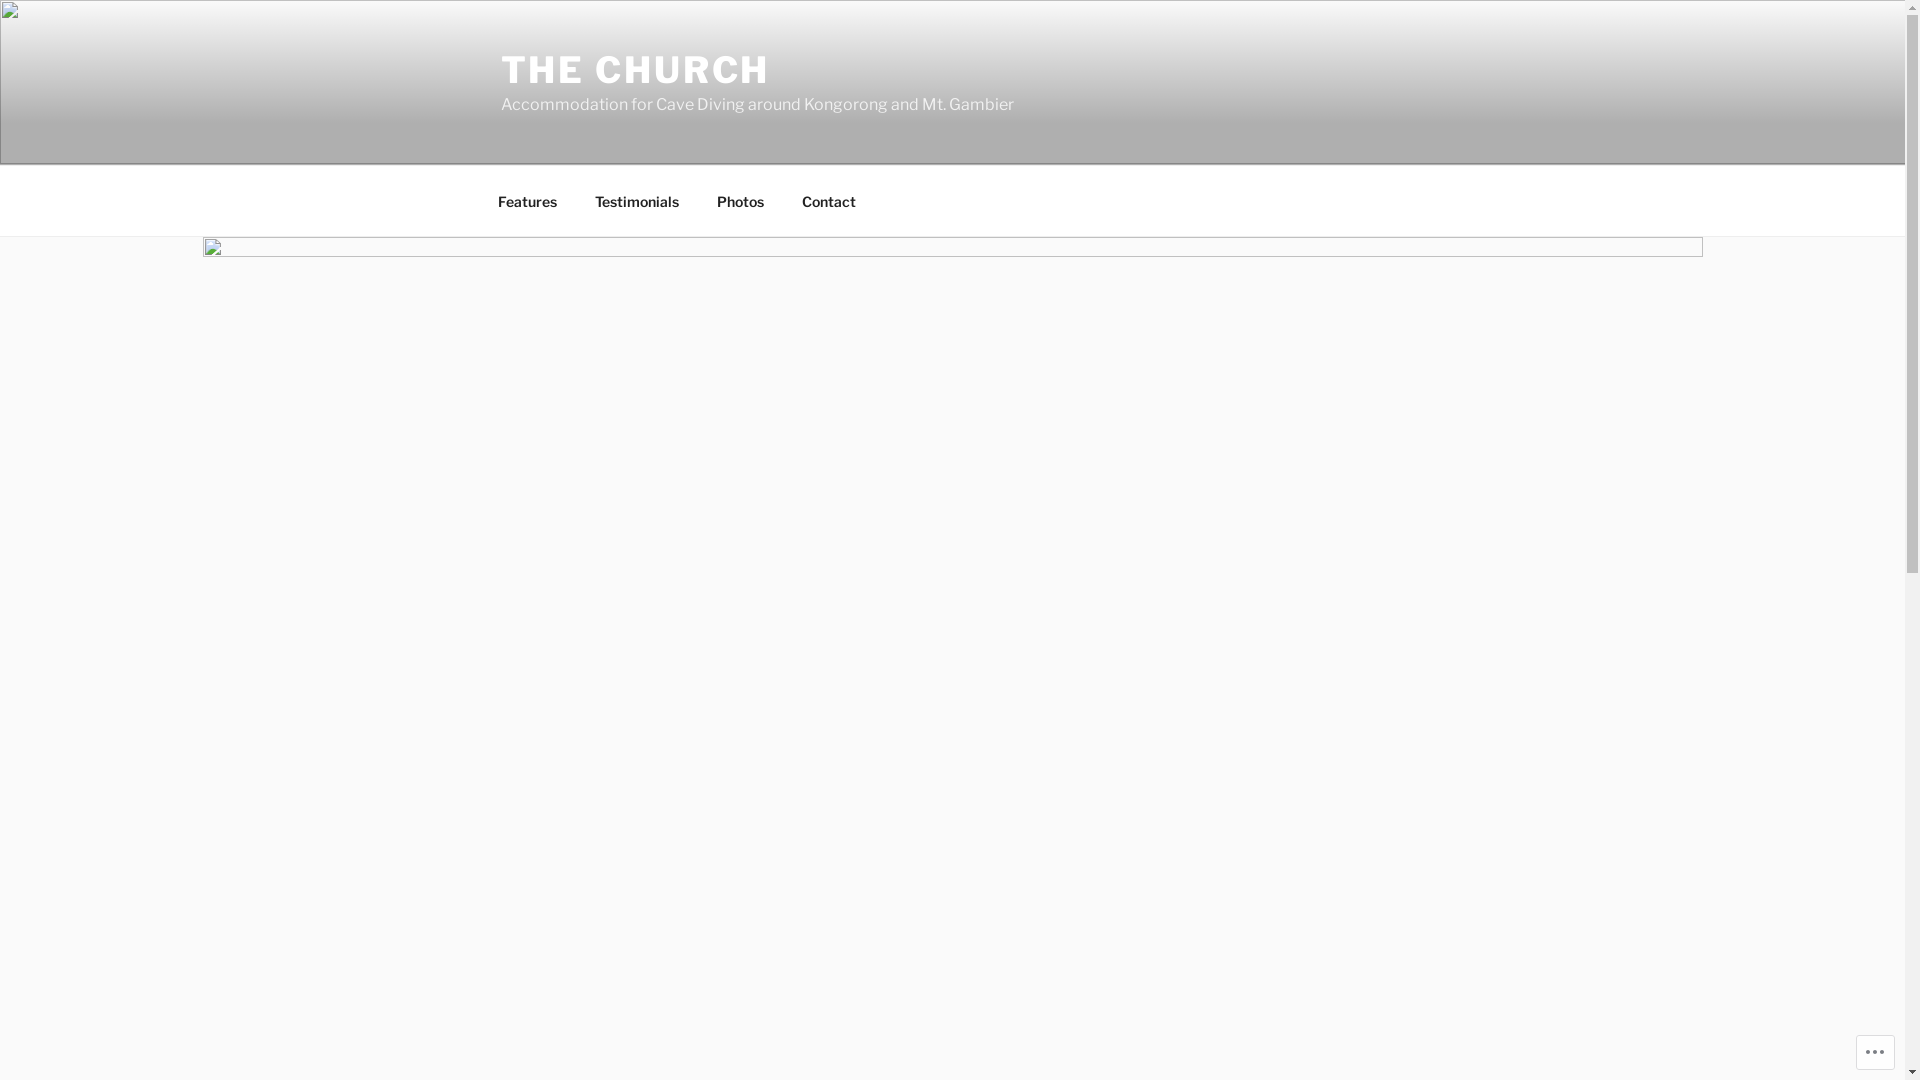 This screenshot has width=1920, height=1080. Describe the element at coordinates (828, 200) in the screenshot. I see `Contact` at that location.